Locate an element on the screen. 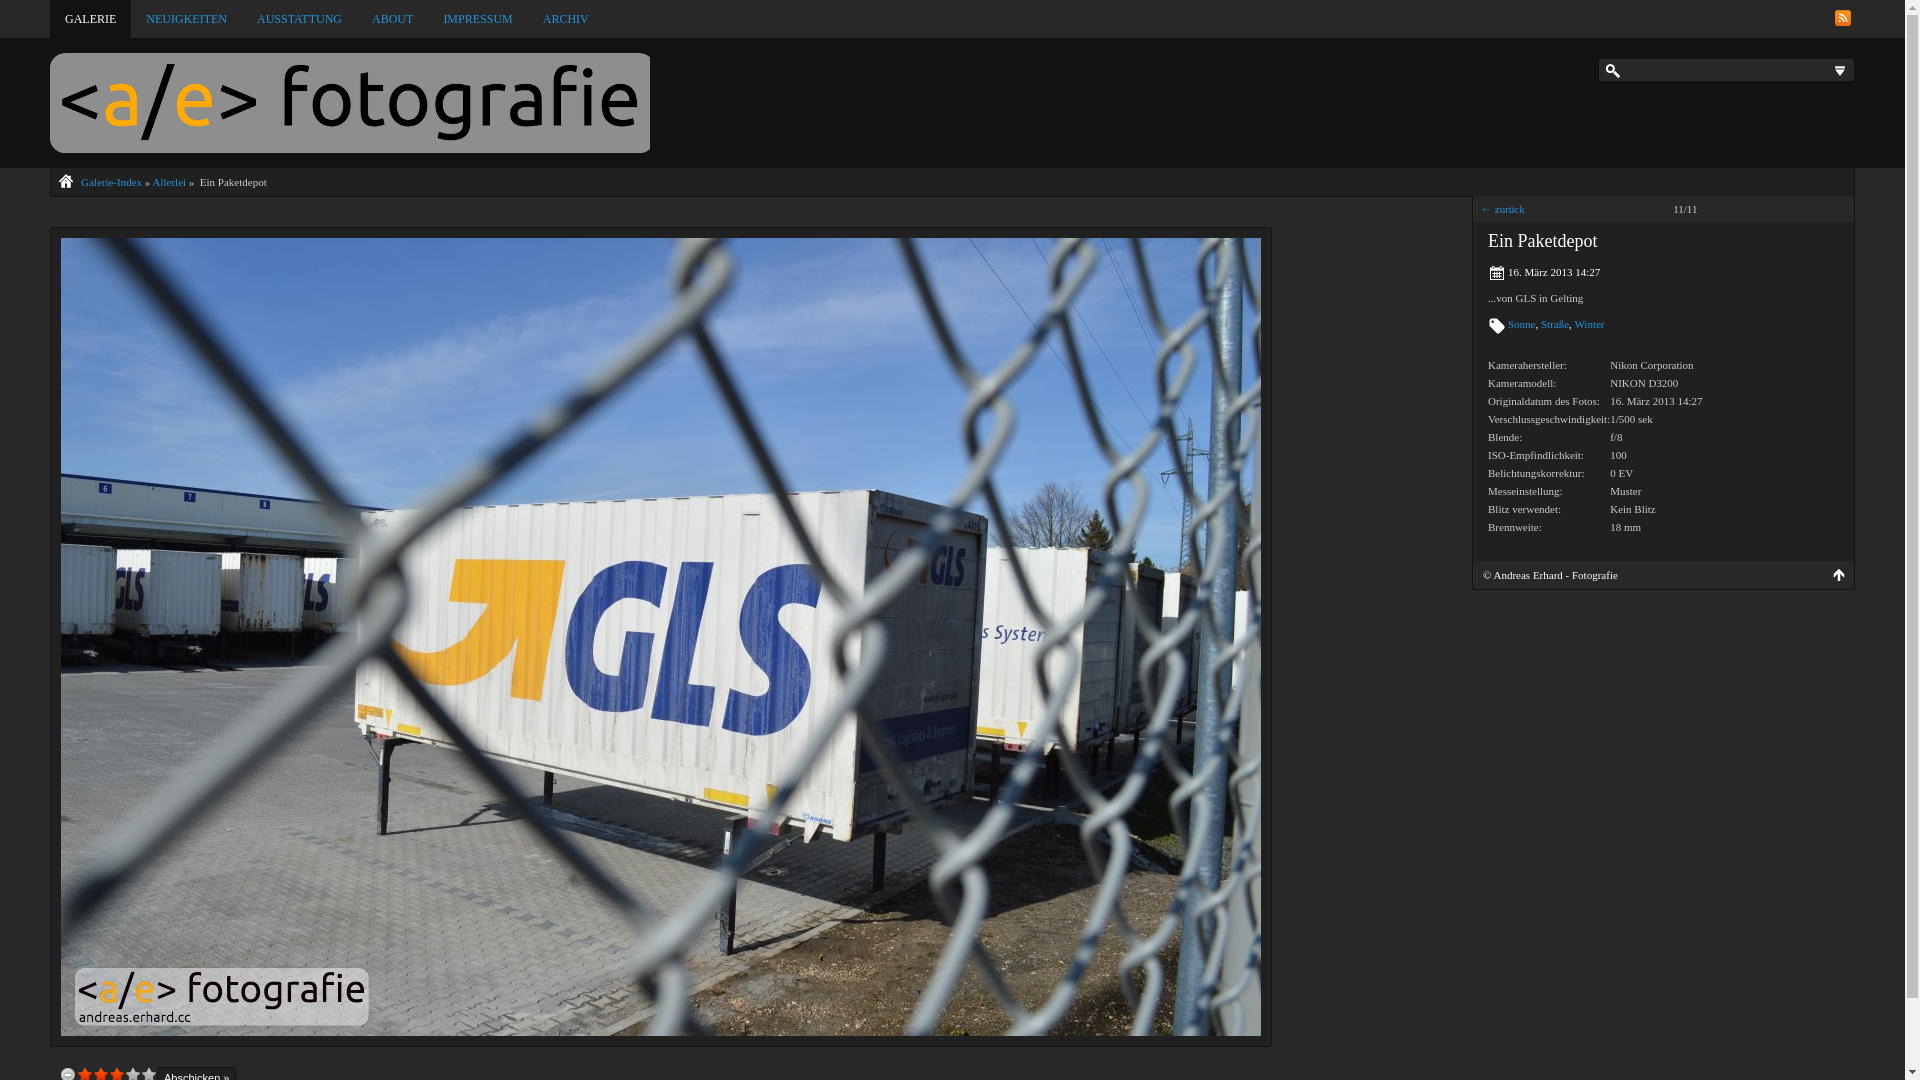 Image resolution: width=1920 pixels, height=1080 pixels. Suche is located at coordinates (30, 14).